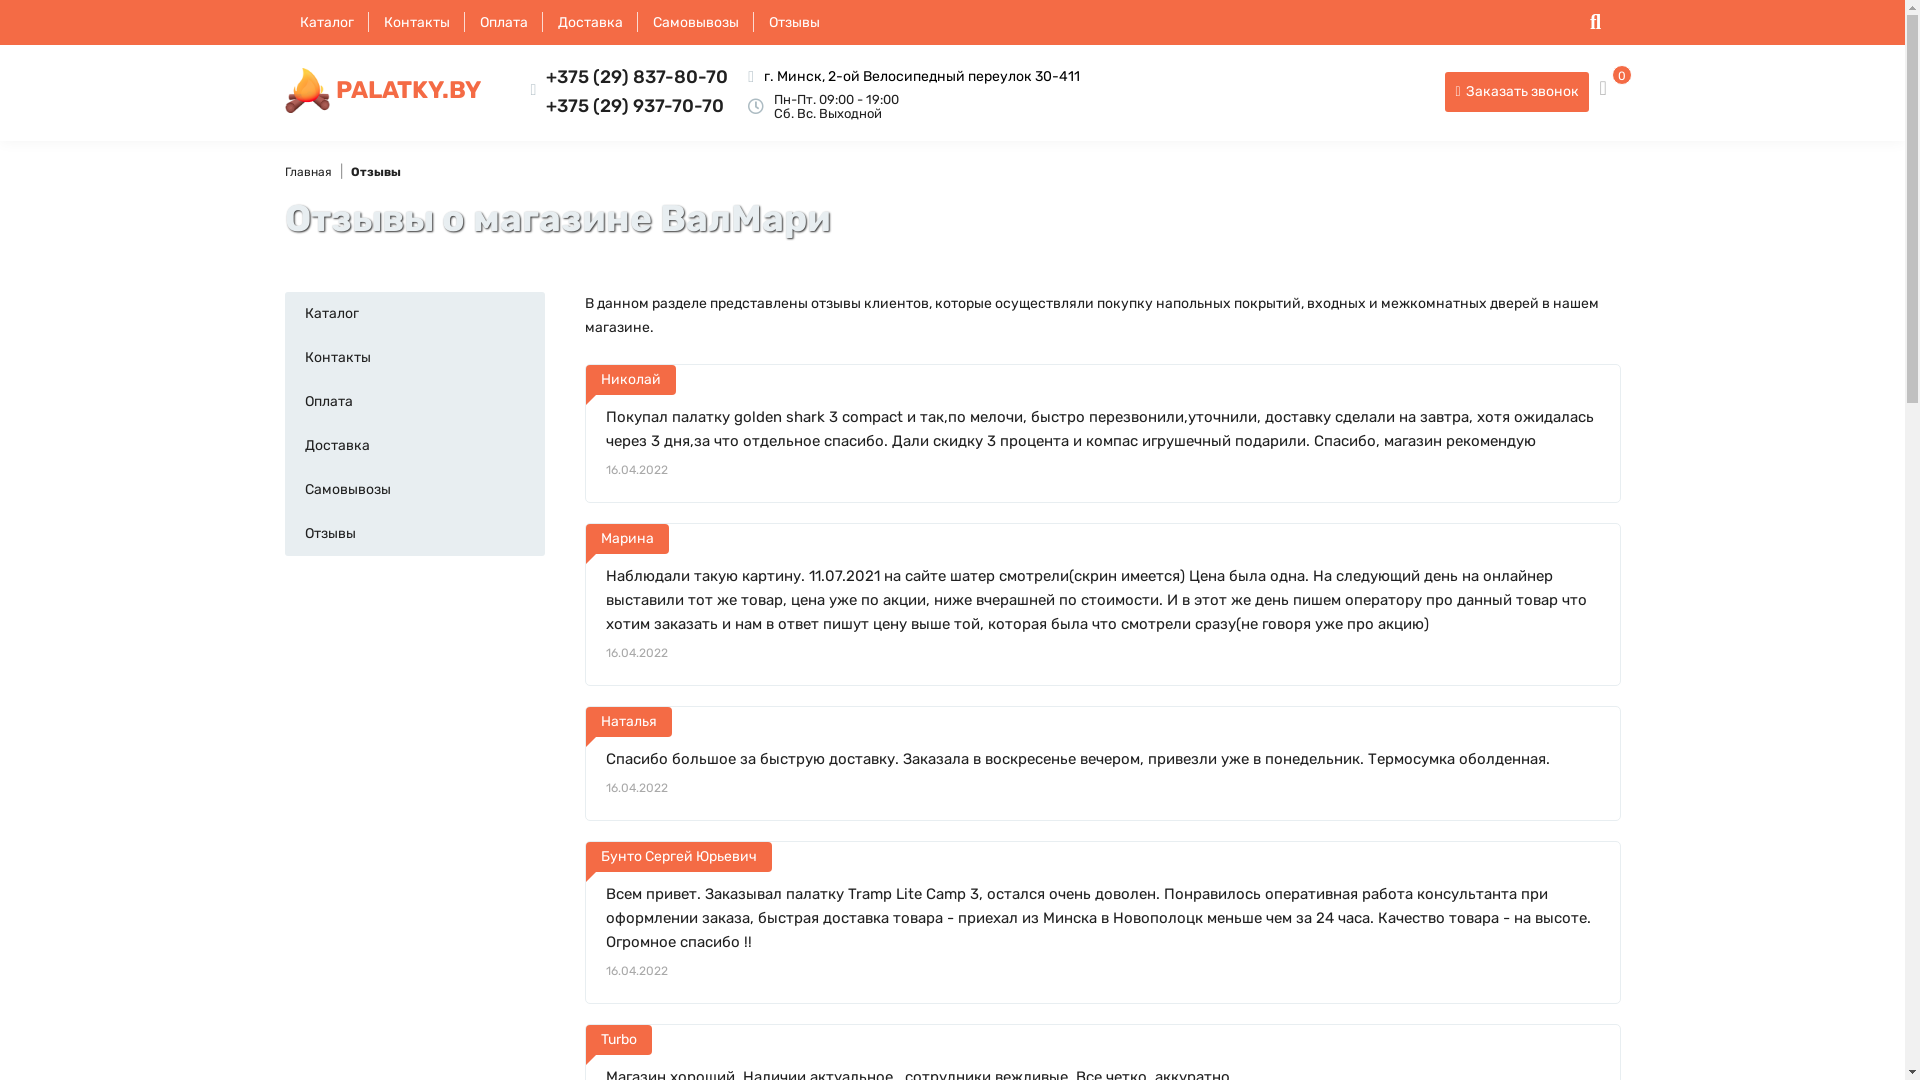 The image size is (1920, 1080). I want to click on 0, so click(1610, 84).